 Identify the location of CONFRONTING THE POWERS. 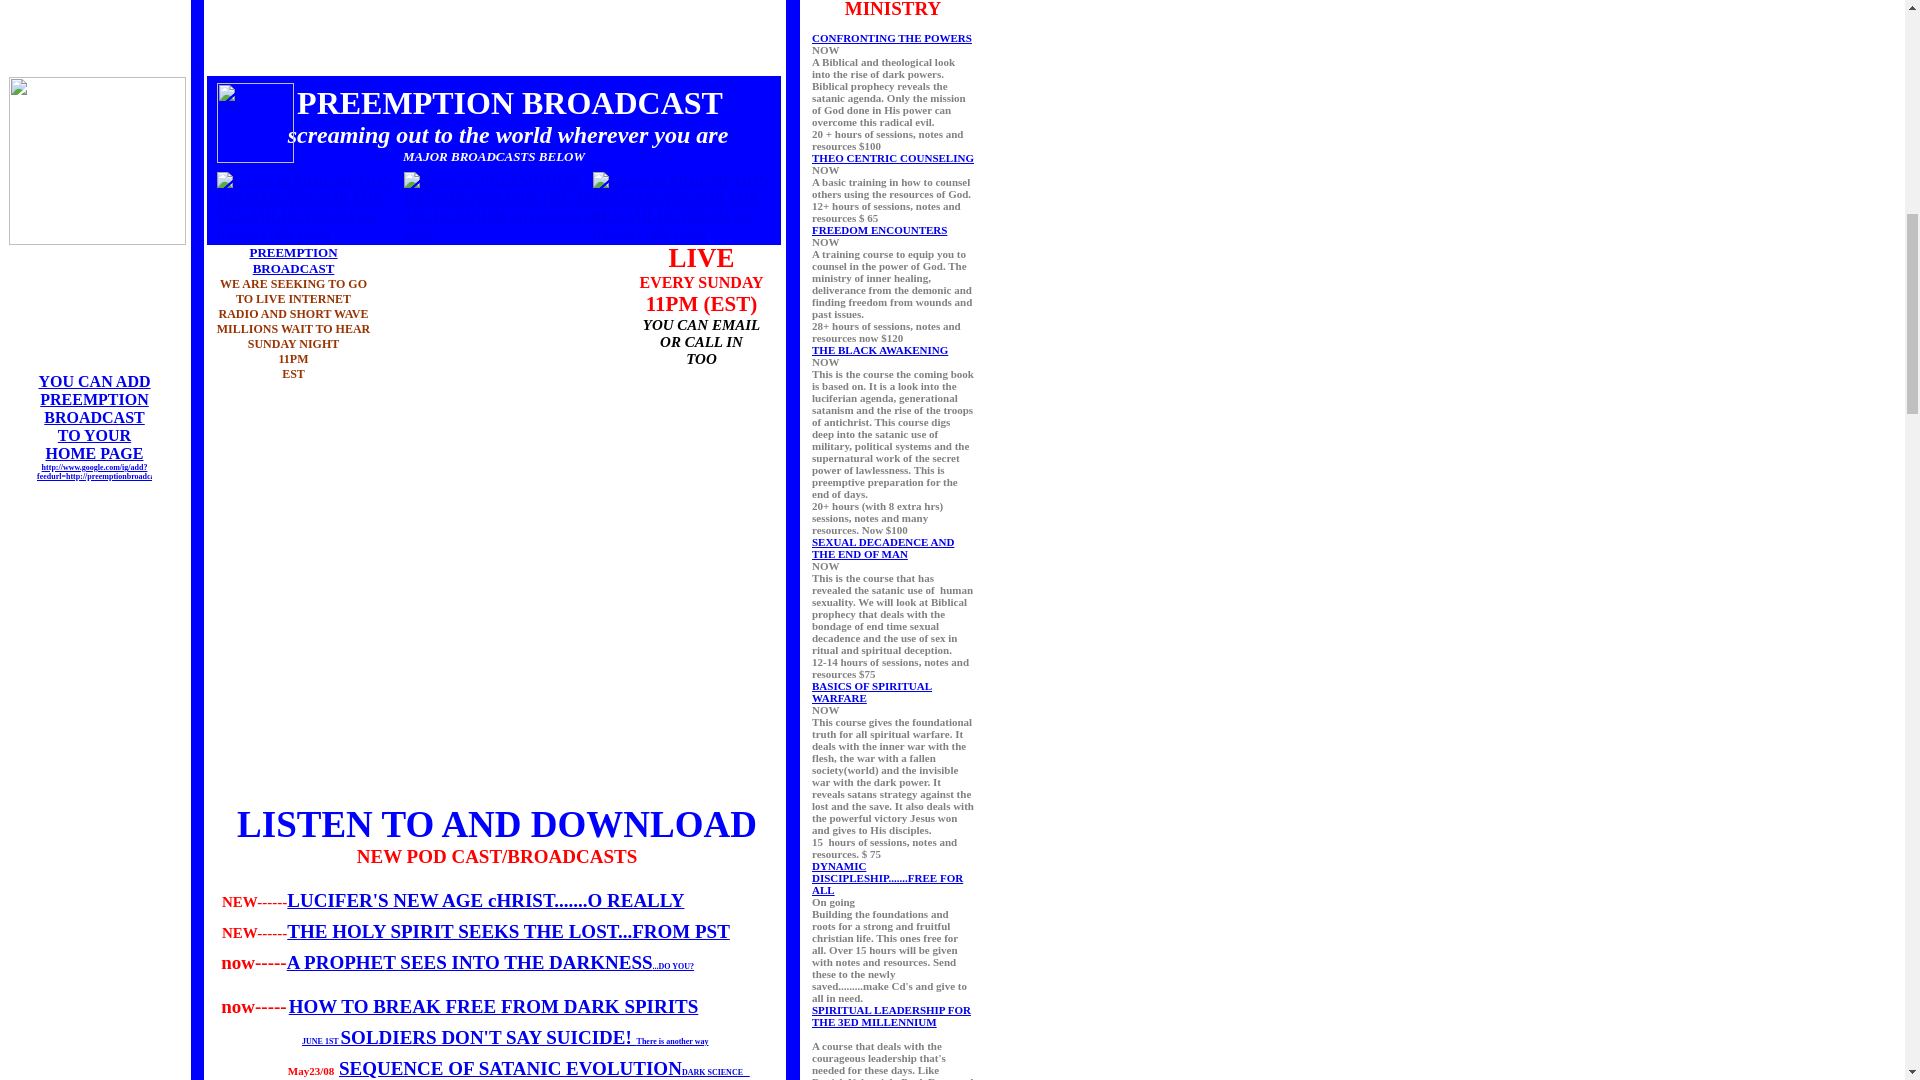
(892, 38).